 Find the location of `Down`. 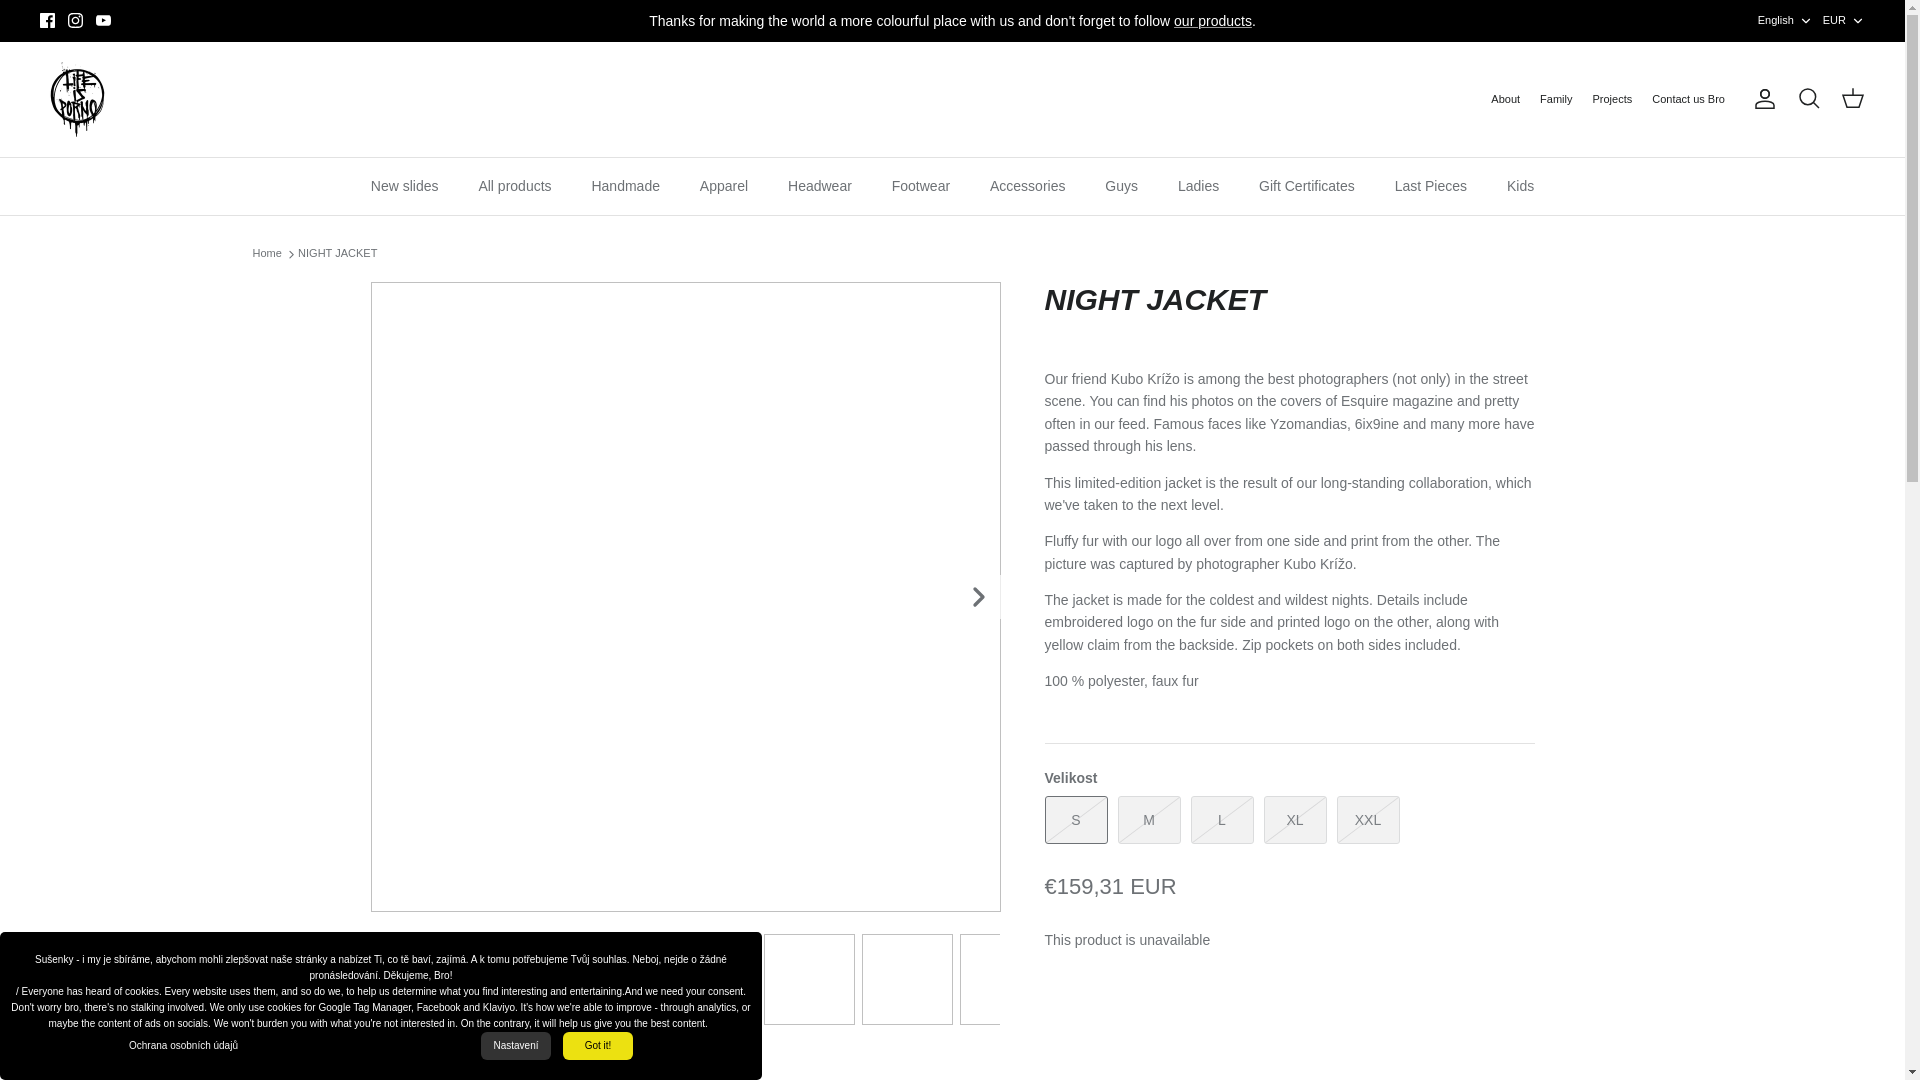

Down is located at coordinates (74, 20).